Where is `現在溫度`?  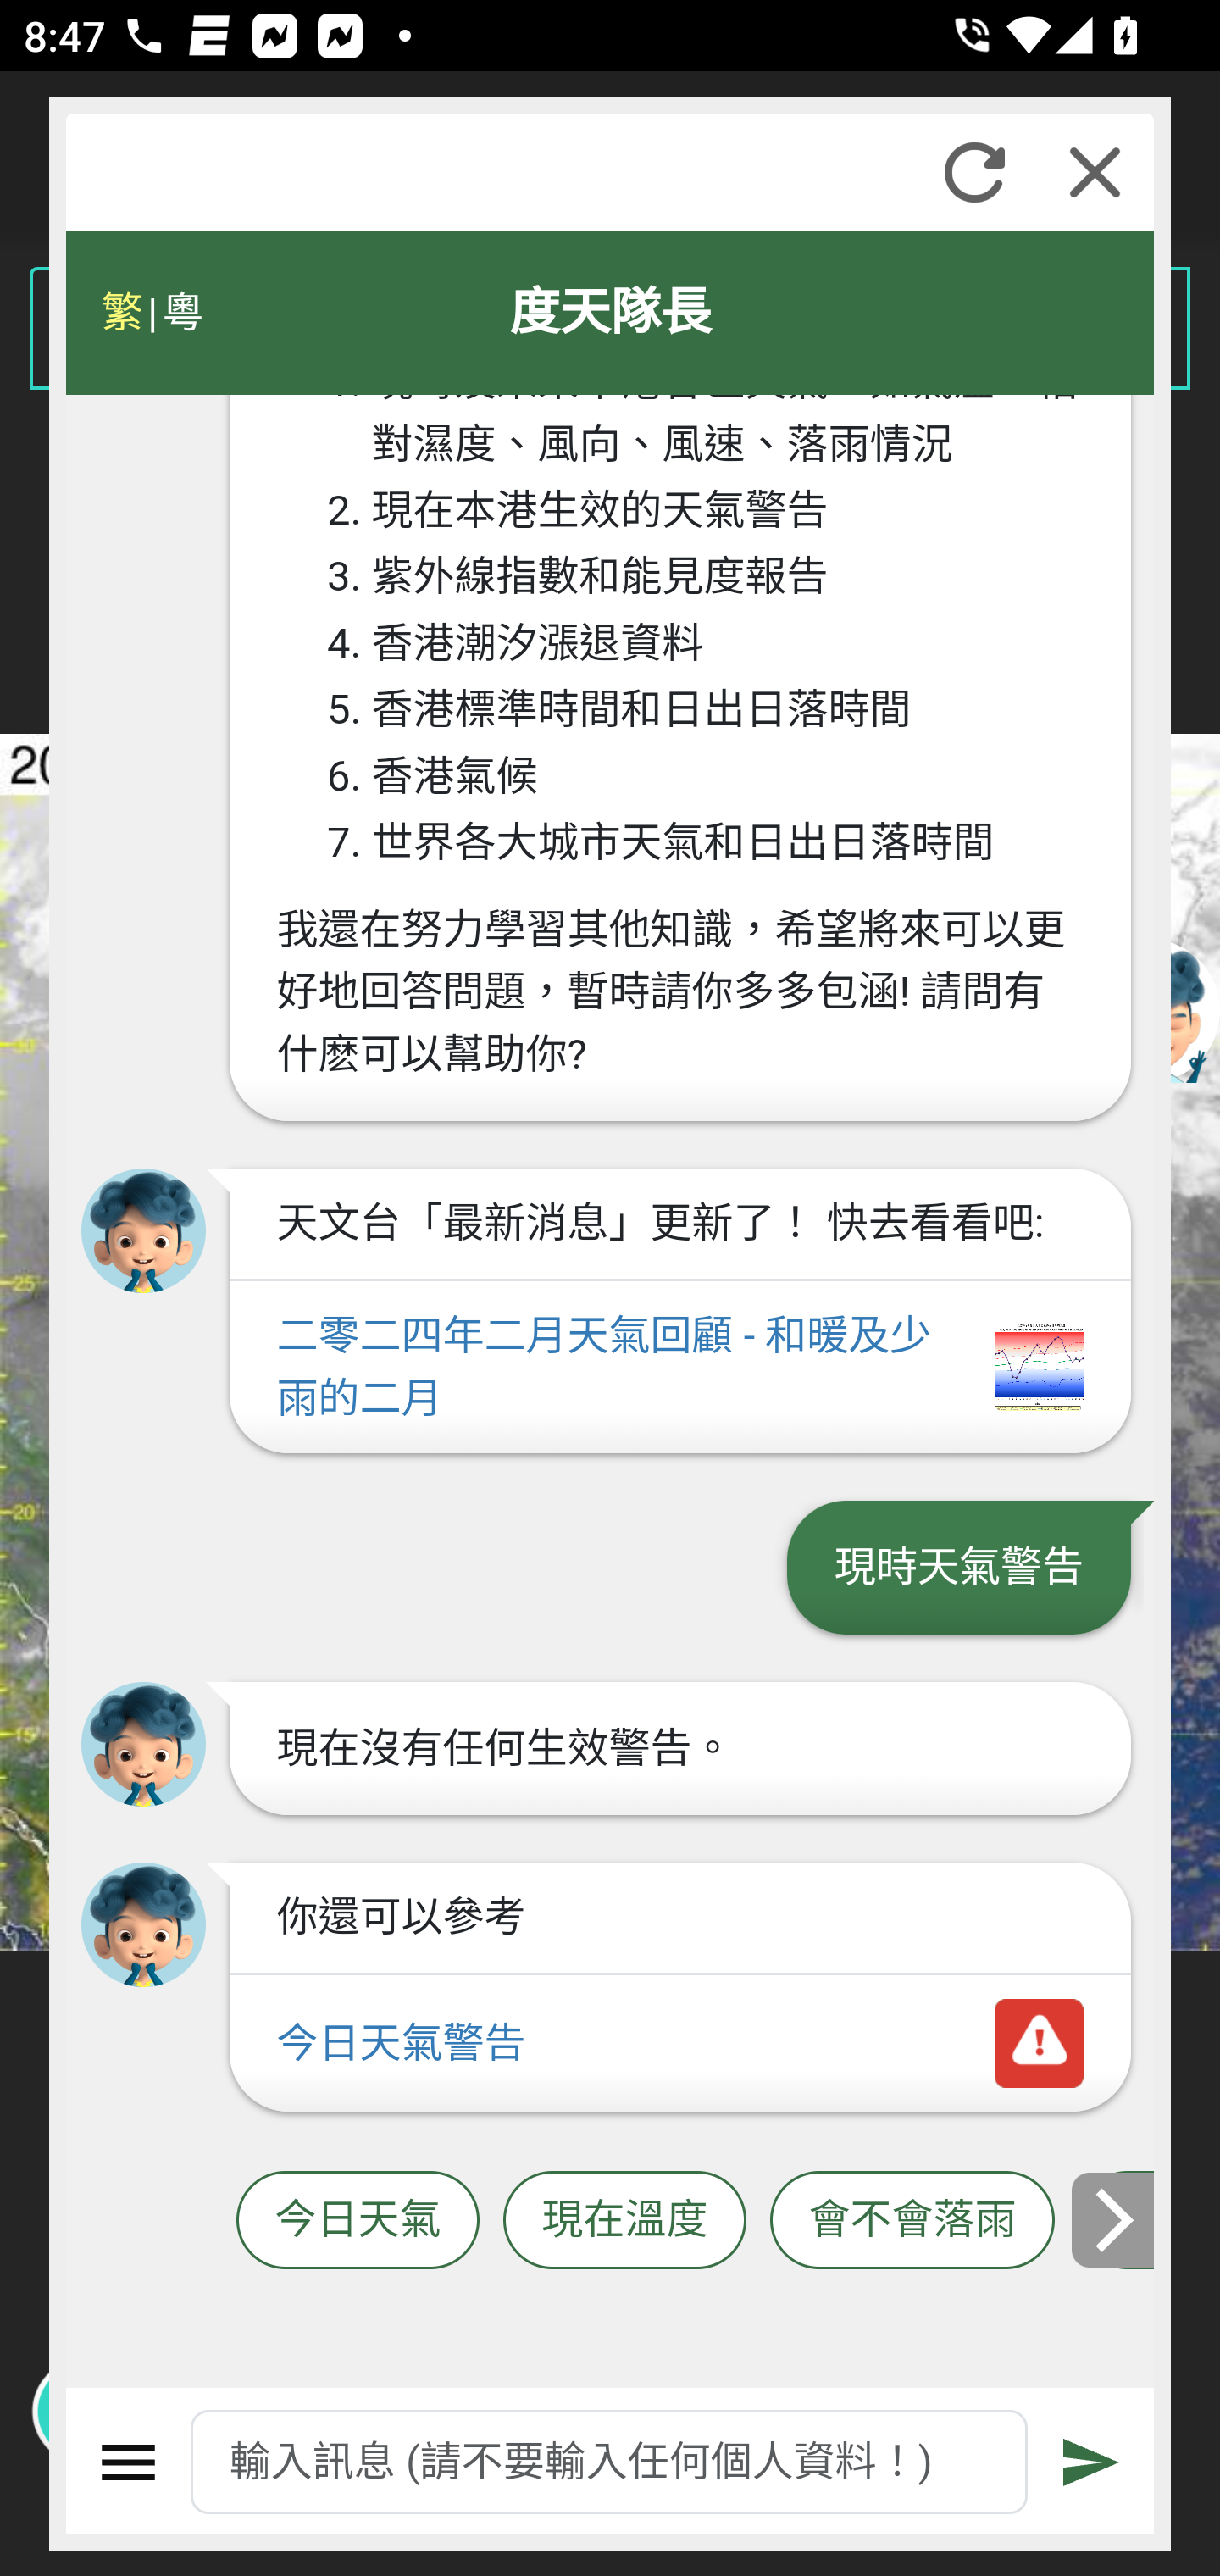 現在溫度 is located at coordinates (624, 2222).